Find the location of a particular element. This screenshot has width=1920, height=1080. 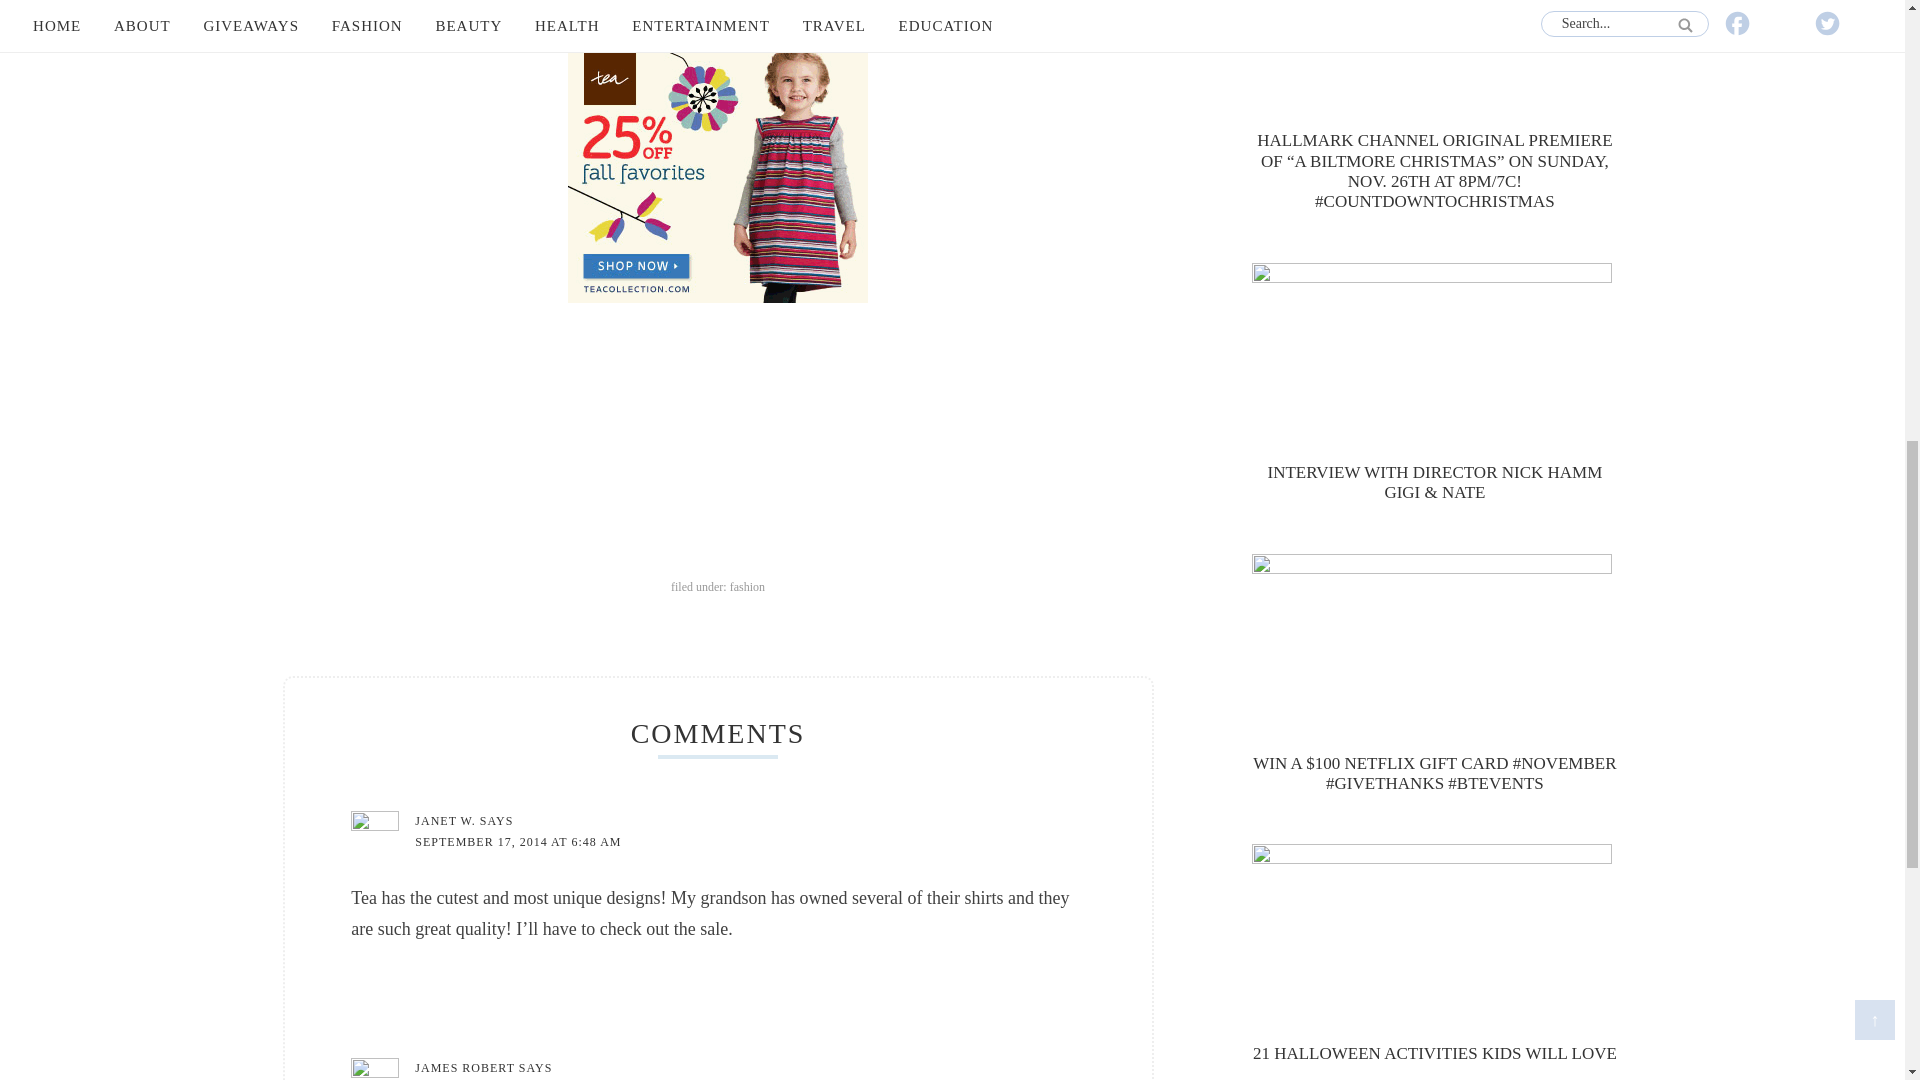

SEPTEMBER 17, 2014 AT 6:48 AM is located at coordinates (517, 841).